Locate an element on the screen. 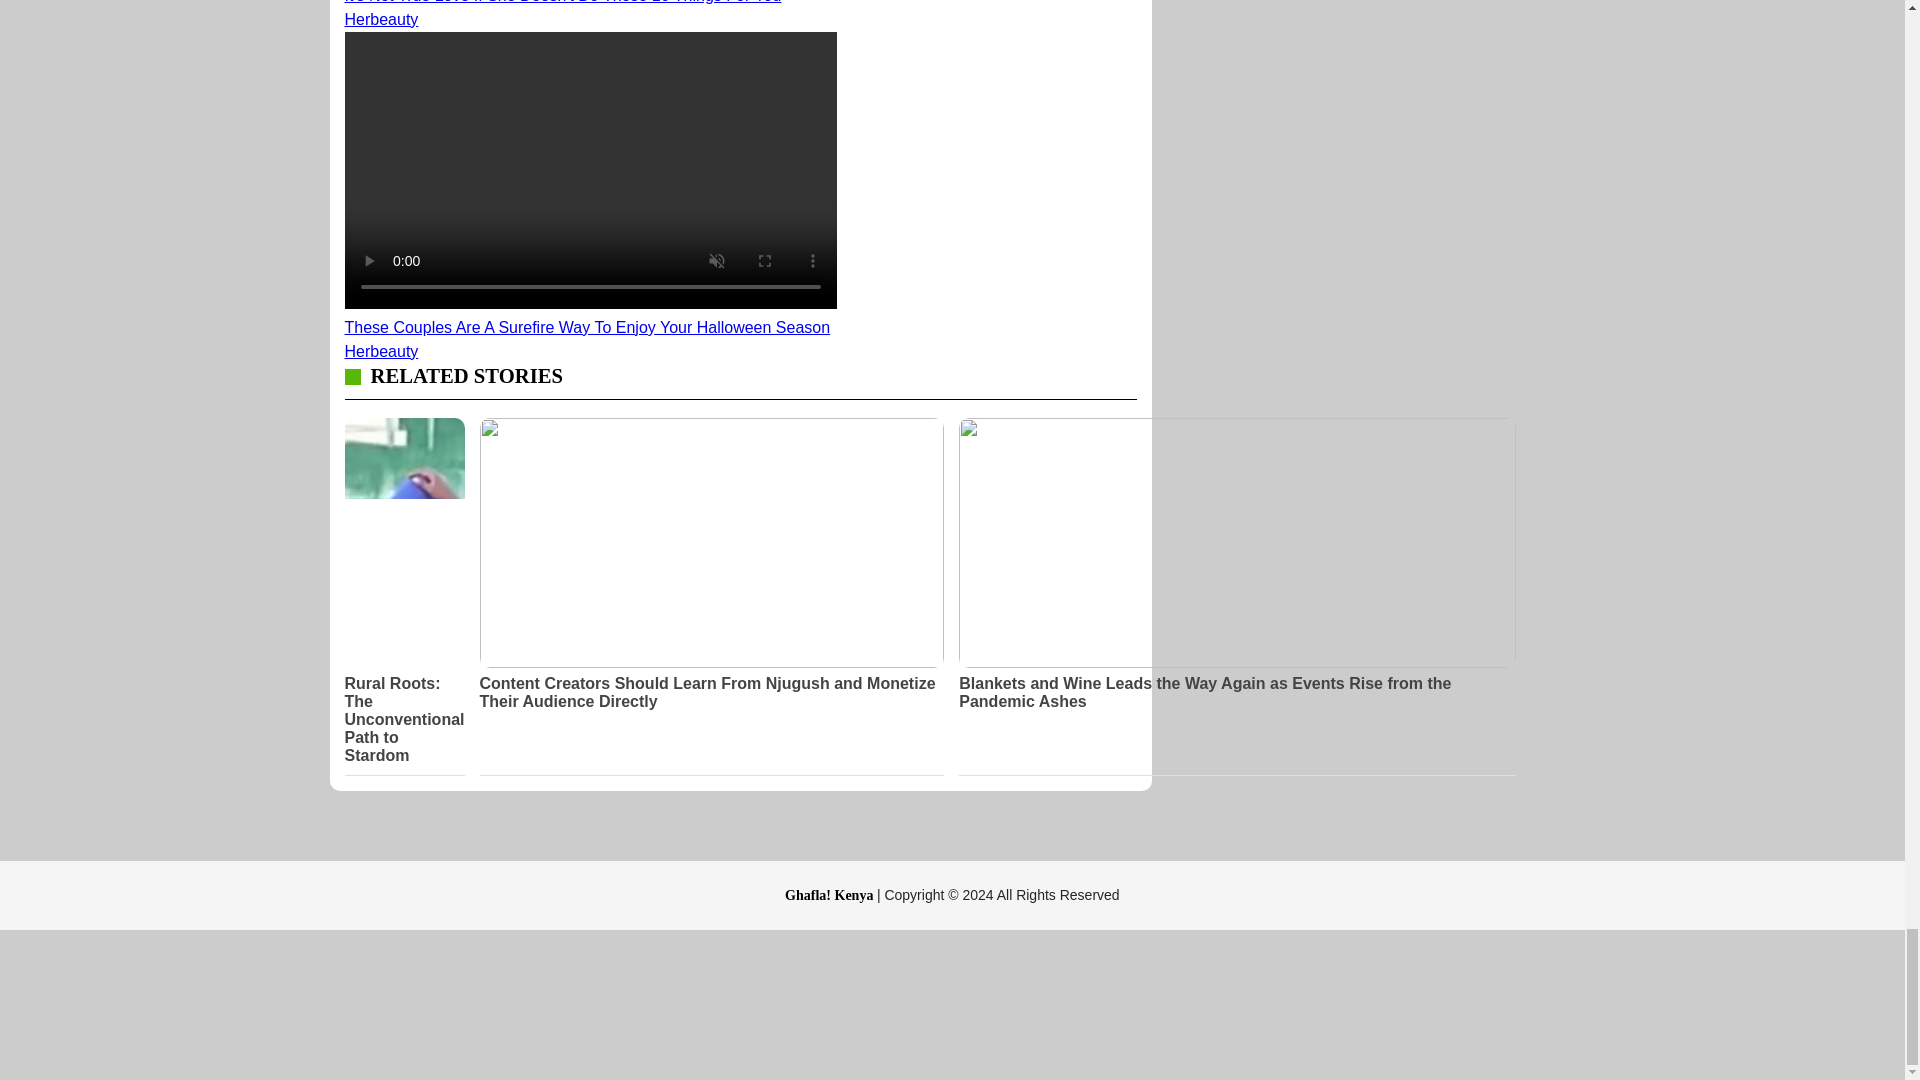 The height and width of the screenshot is (1080, 1920). Ghafla! Kenya is located at coordinates (831, 894).